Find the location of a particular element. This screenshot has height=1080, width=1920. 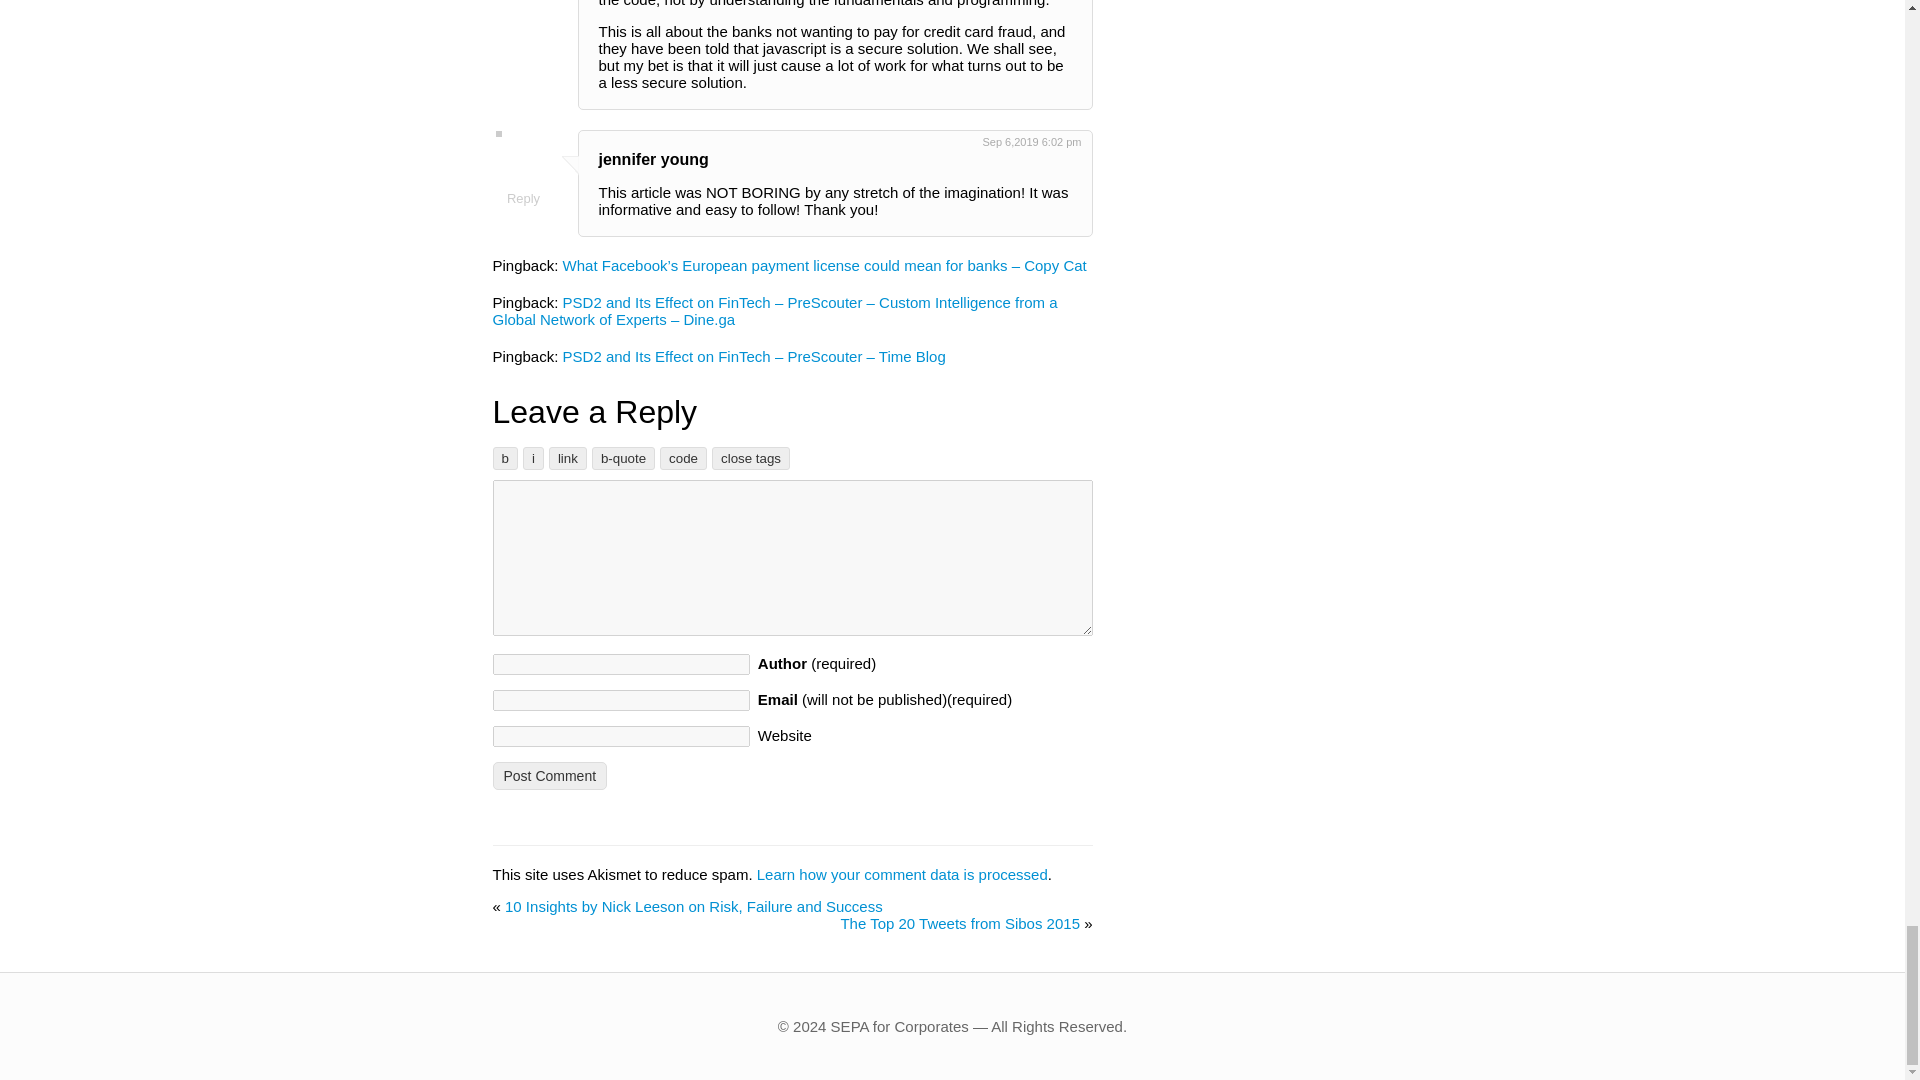

i is located at coordinates (532, 458).